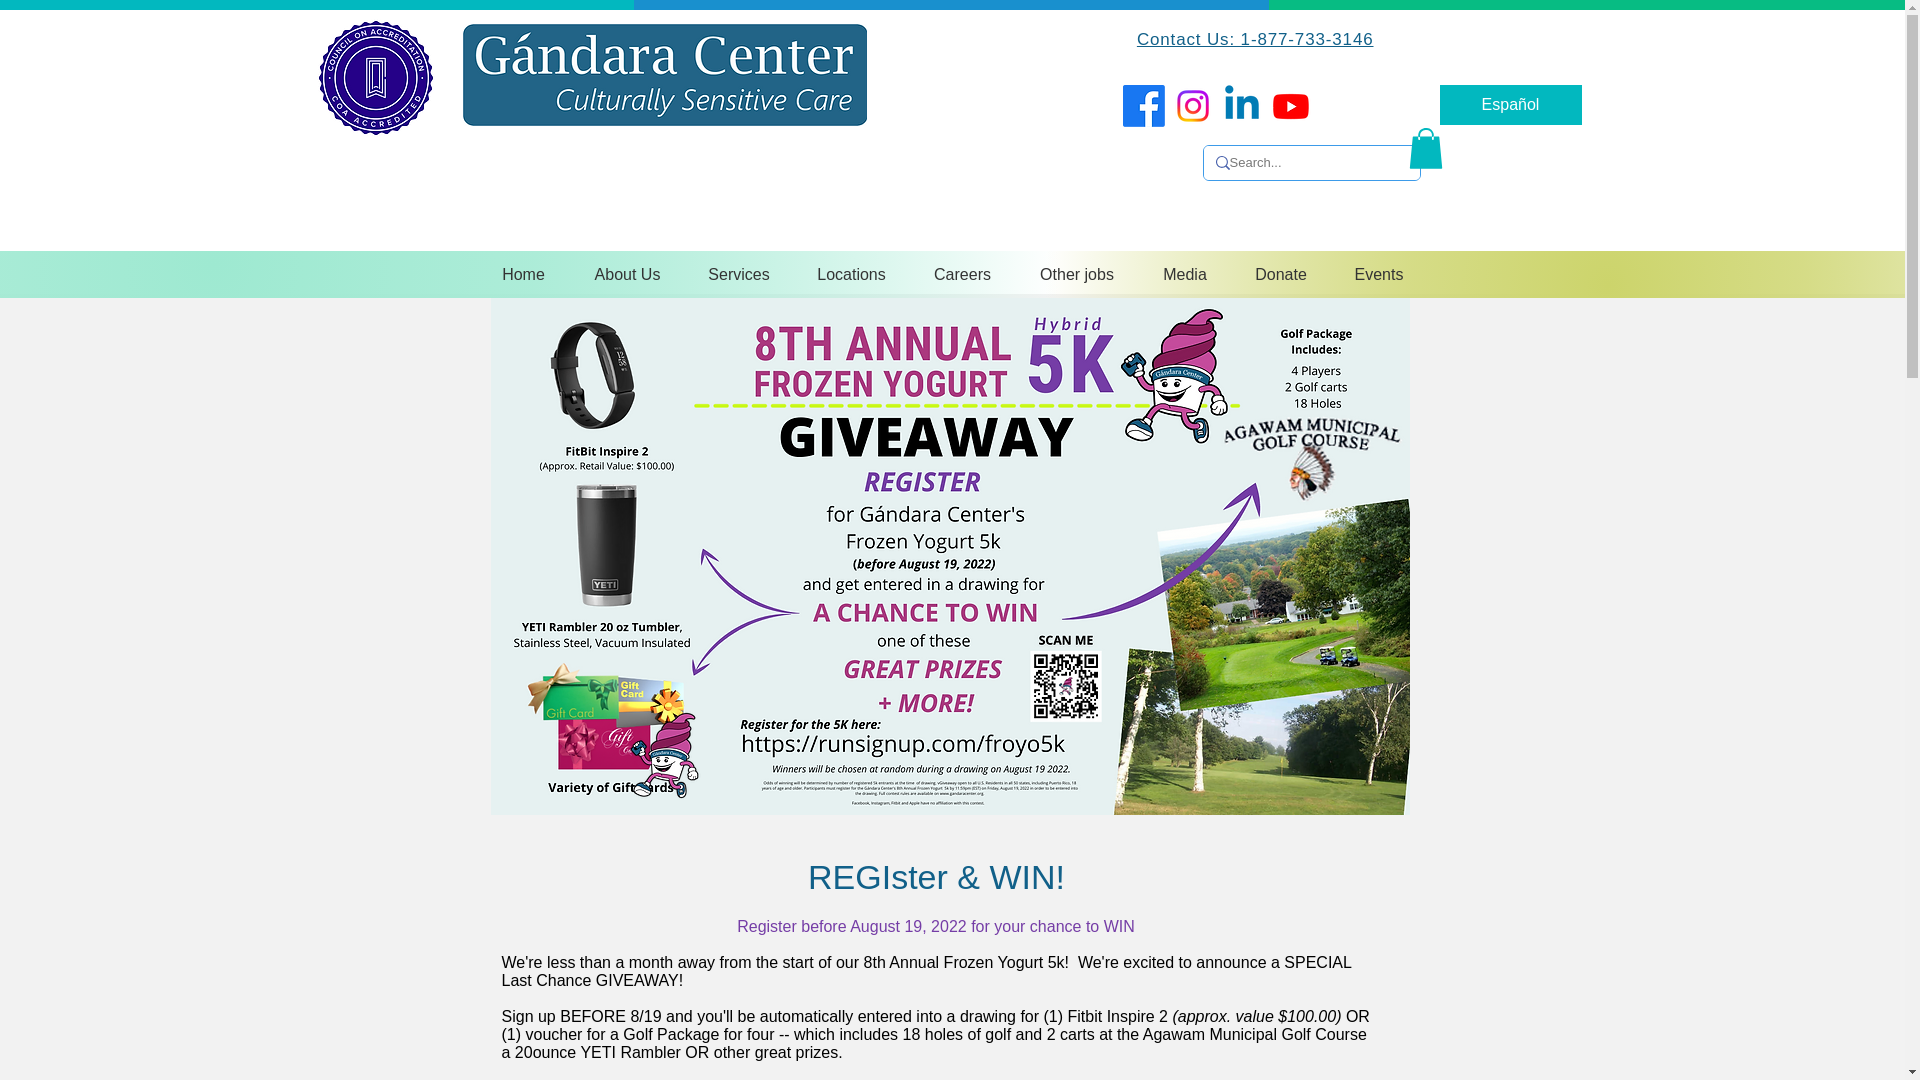 Image resolution: width=1920 pixels, height=1080 pixels. Describe the element at coordinates (850, 274) in the screenshot. I see `Locations` at that location.